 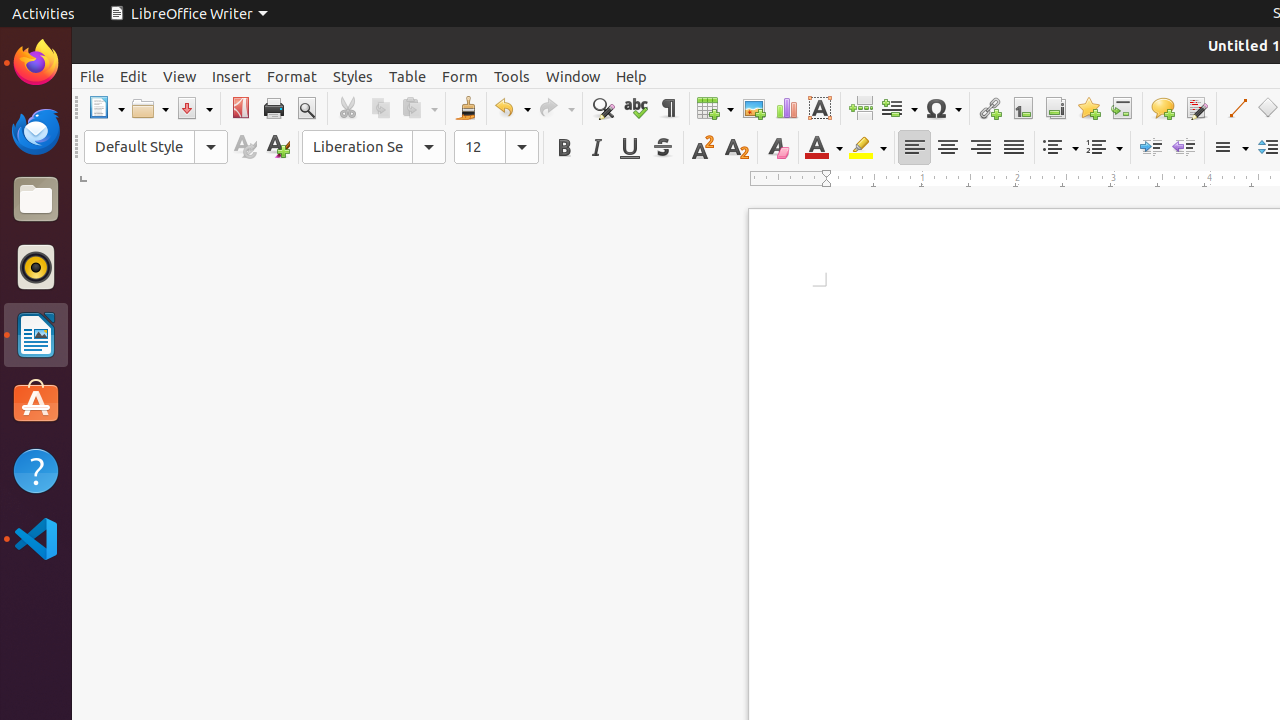 I want to click on Paste, so click(x=419, y=108).